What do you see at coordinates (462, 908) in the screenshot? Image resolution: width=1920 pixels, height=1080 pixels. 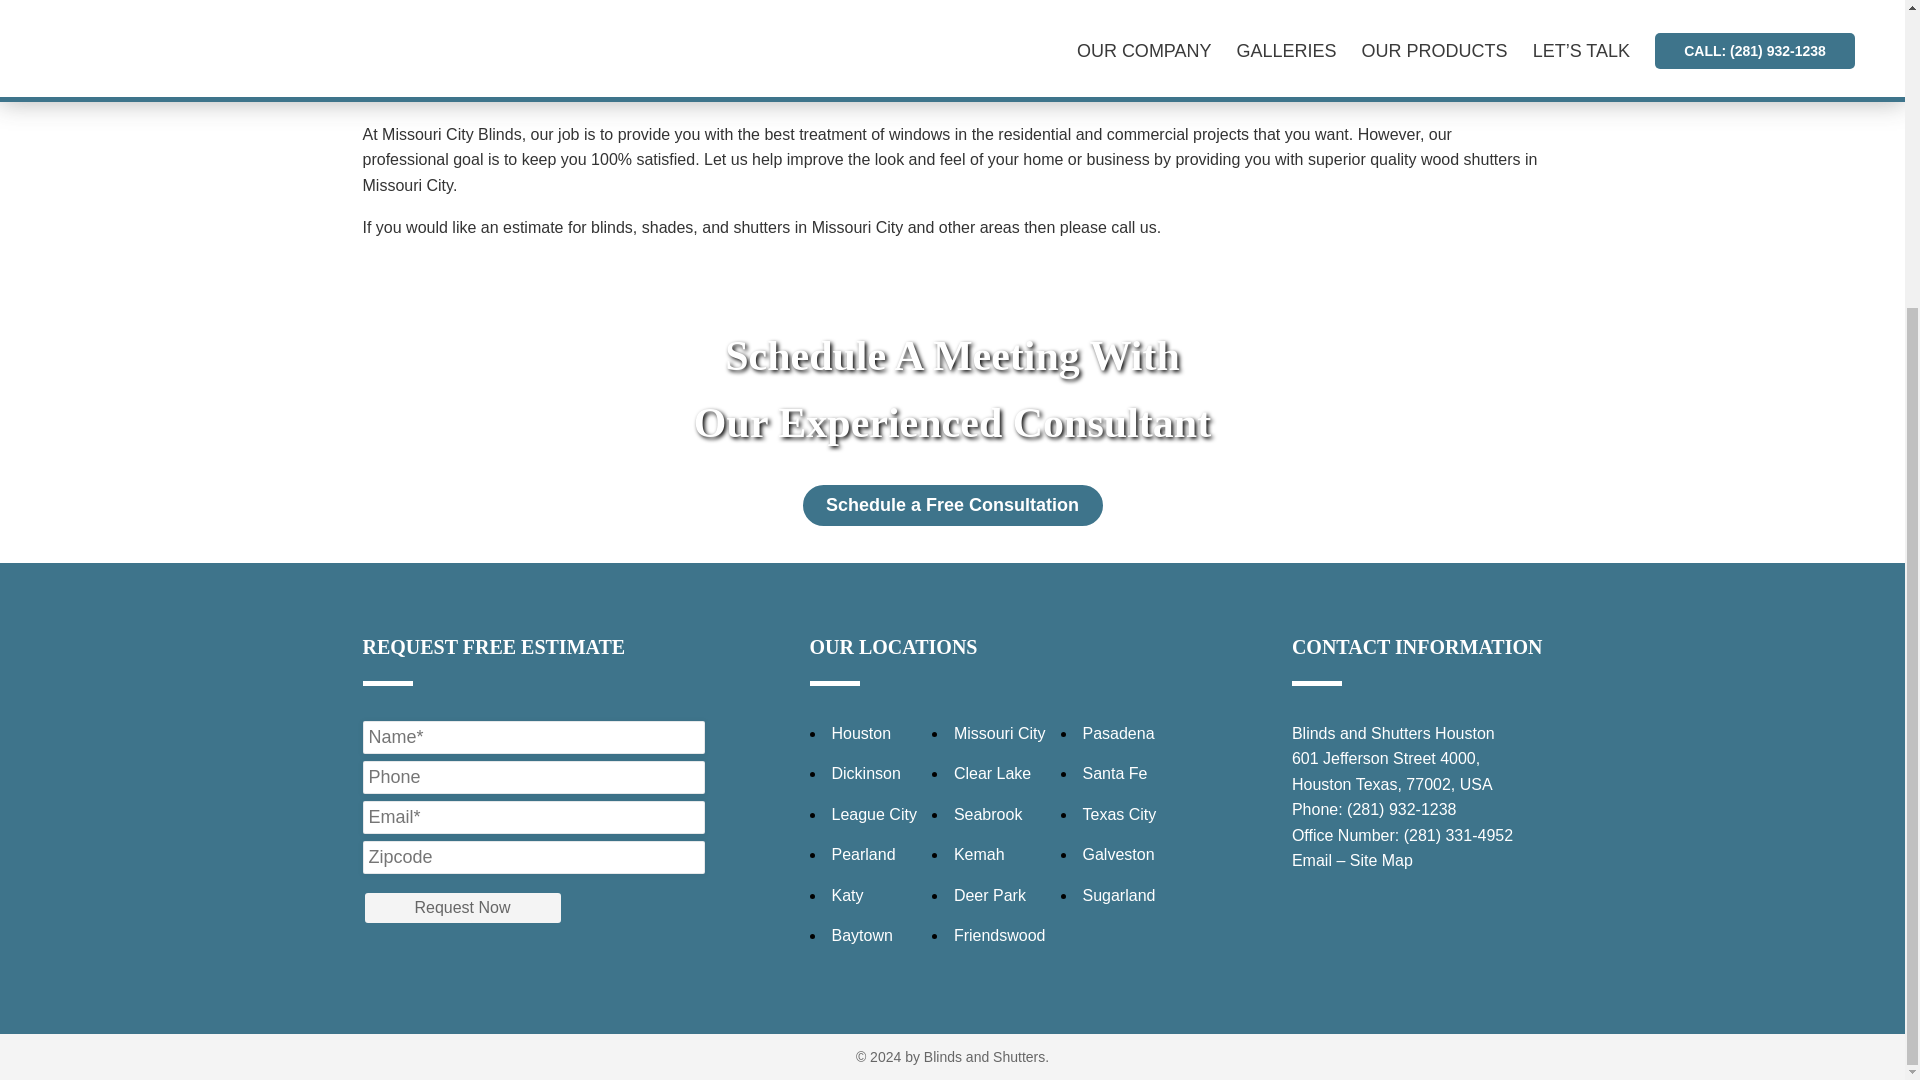 I see `Request Now` at bounding box center [462, 908].